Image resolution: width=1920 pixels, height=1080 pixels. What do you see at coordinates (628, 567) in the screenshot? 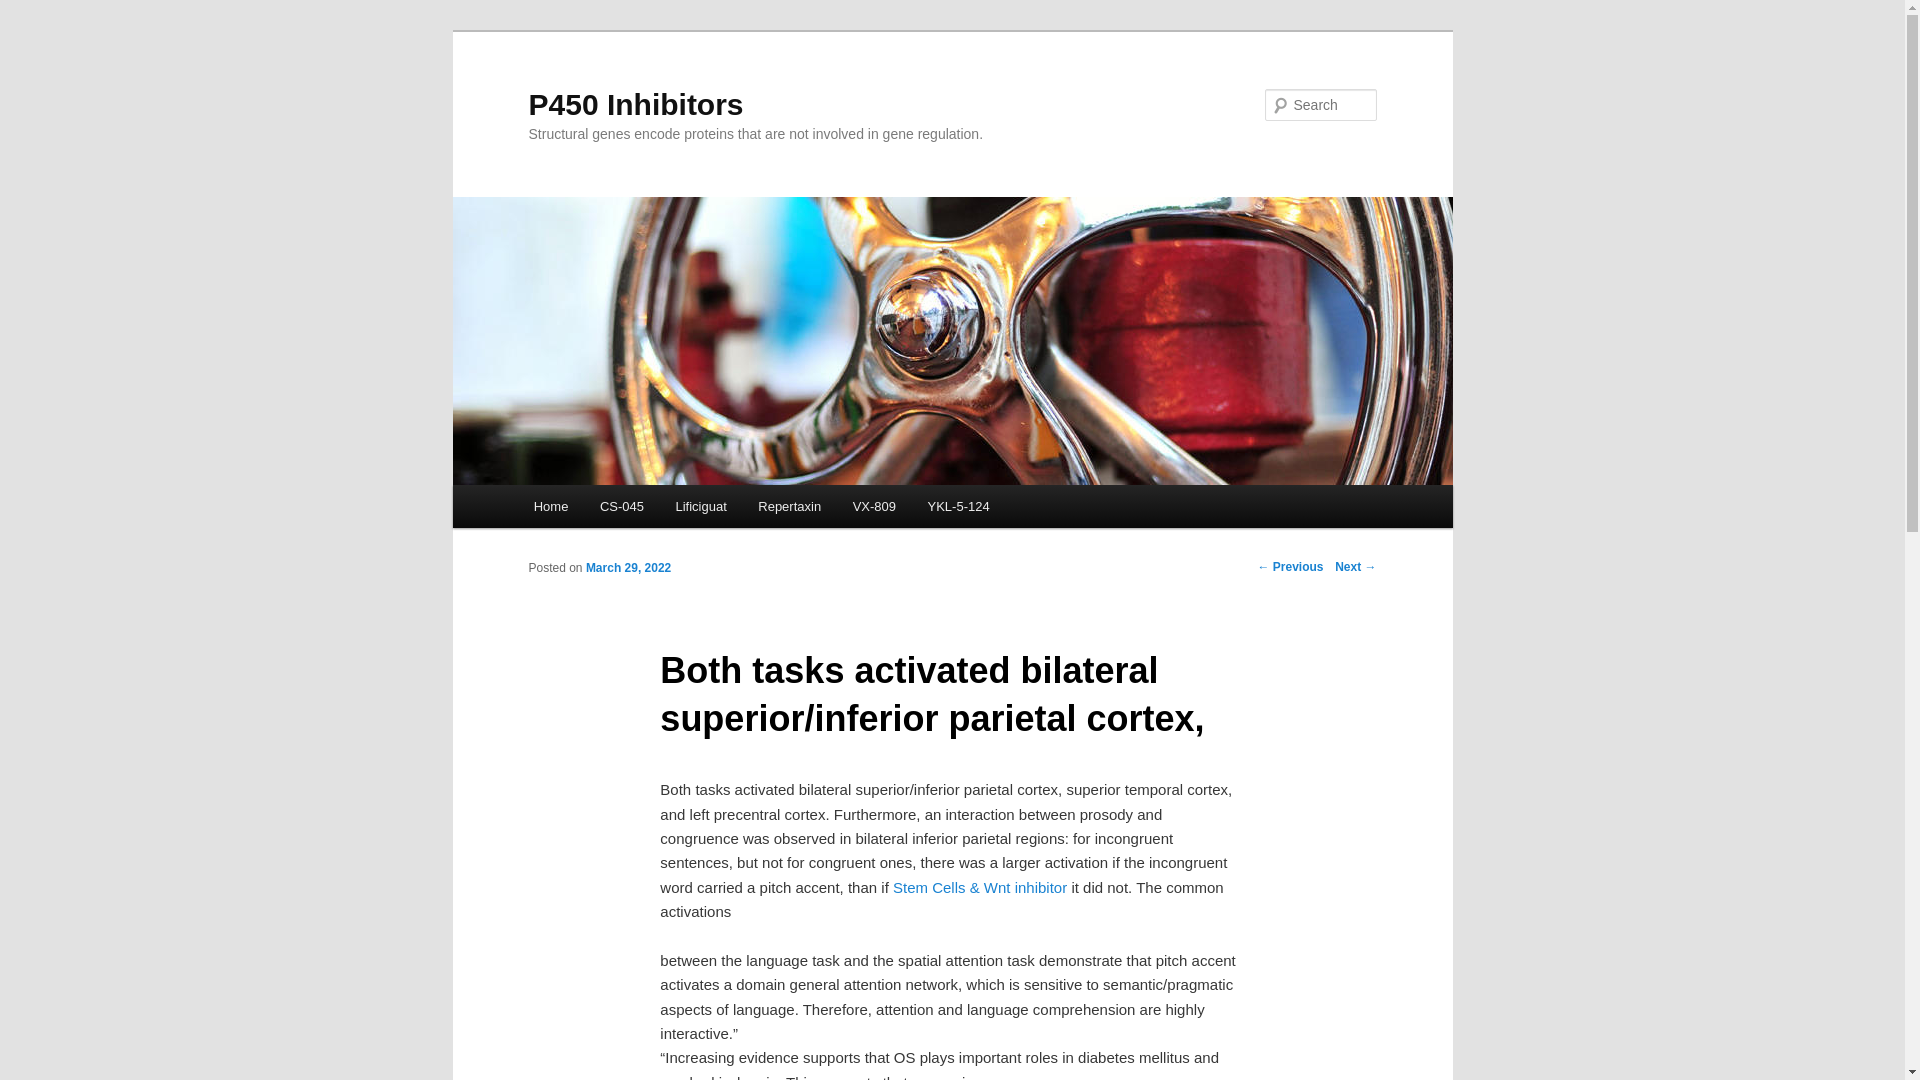
I see `2:33 am` at bounding box center [628, 567].